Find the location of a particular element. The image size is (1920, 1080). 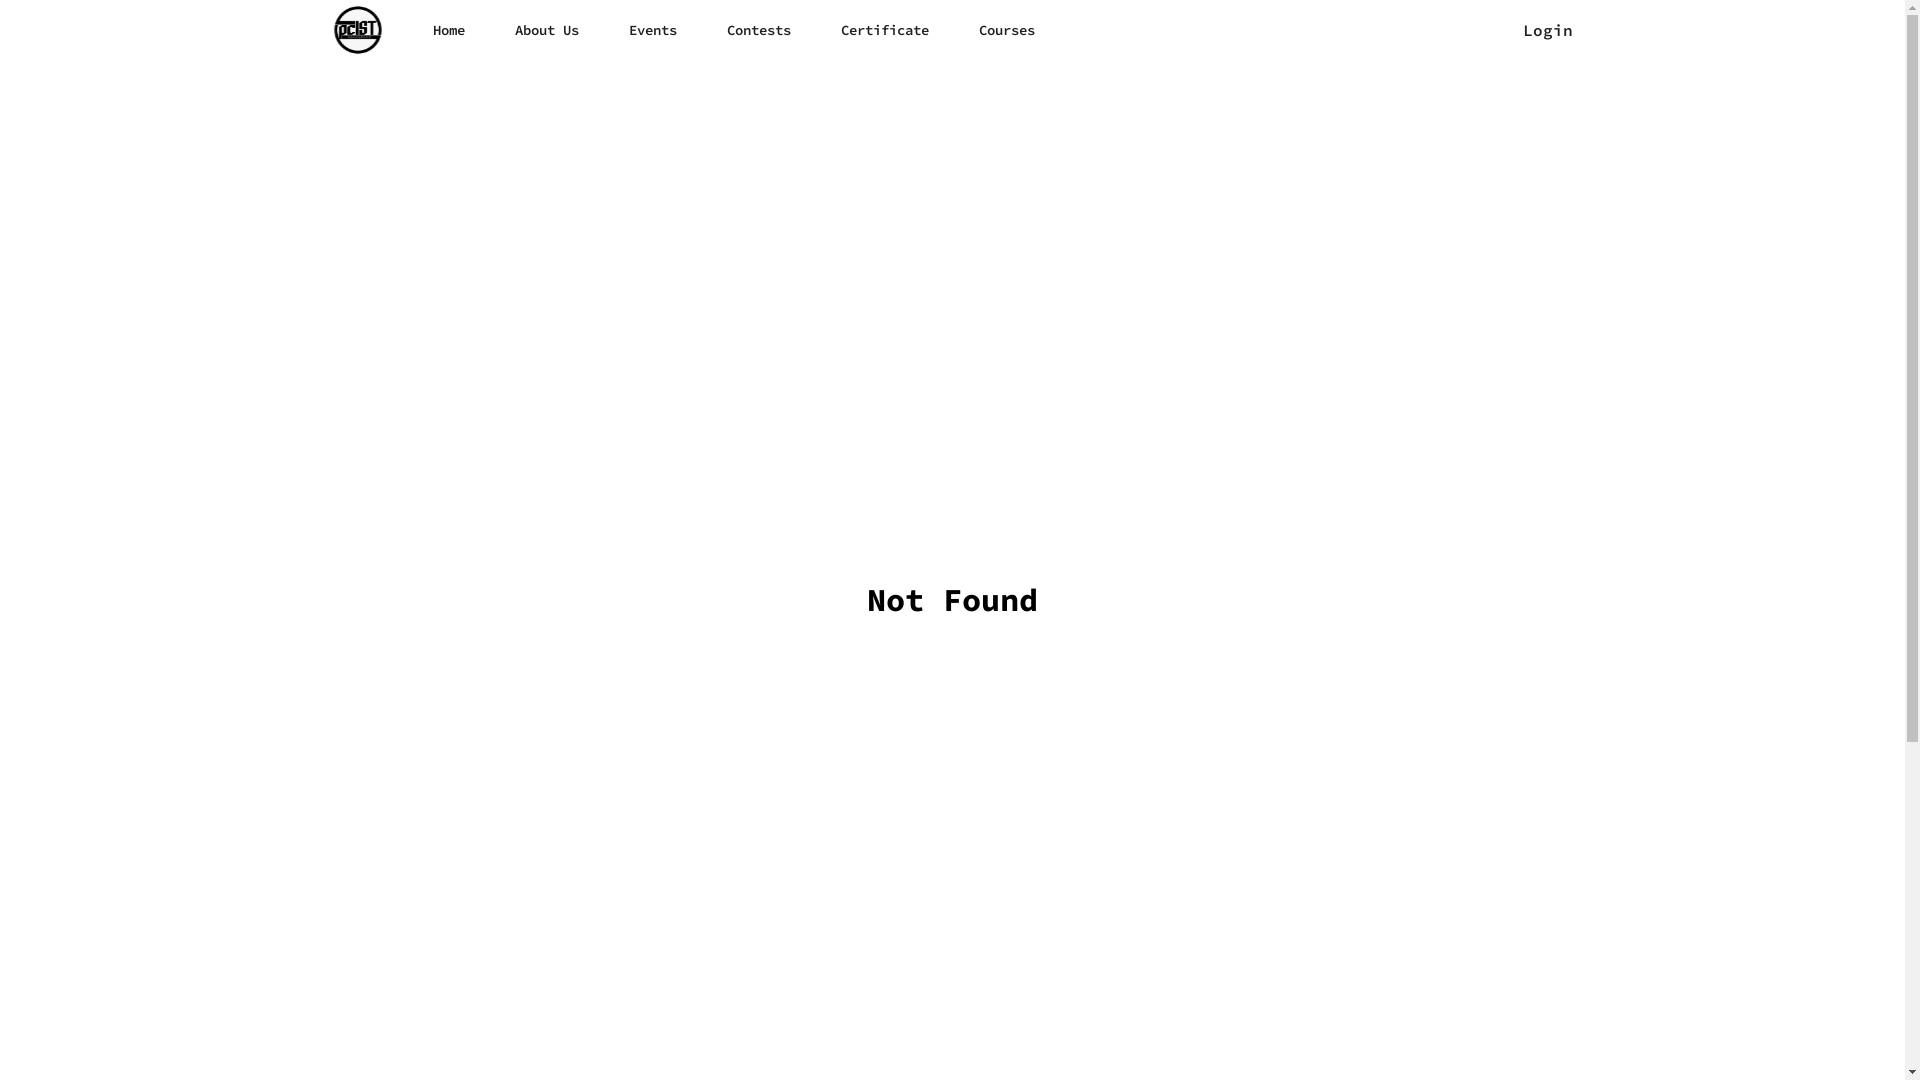

Login is located at coordinates (1547, 30).